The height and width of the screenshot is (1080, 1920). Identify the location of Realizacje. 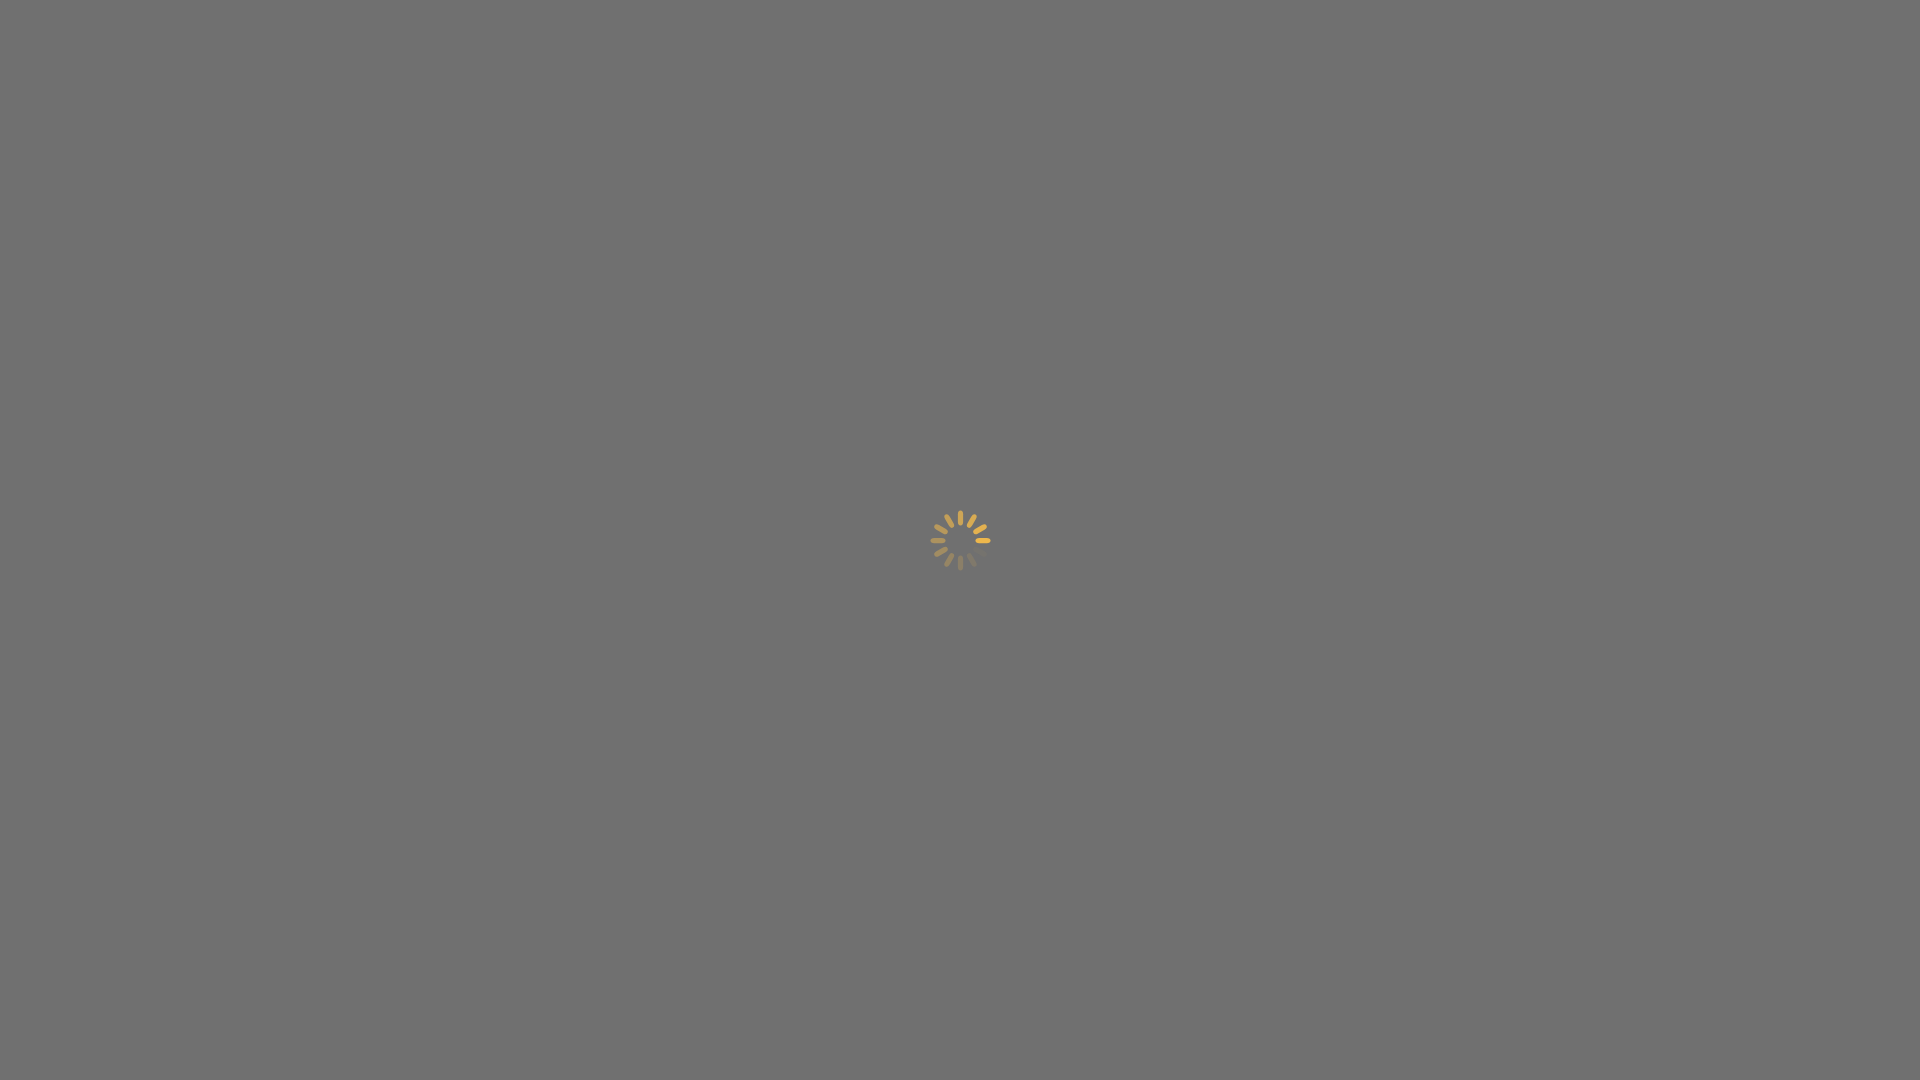
(1082, 582).